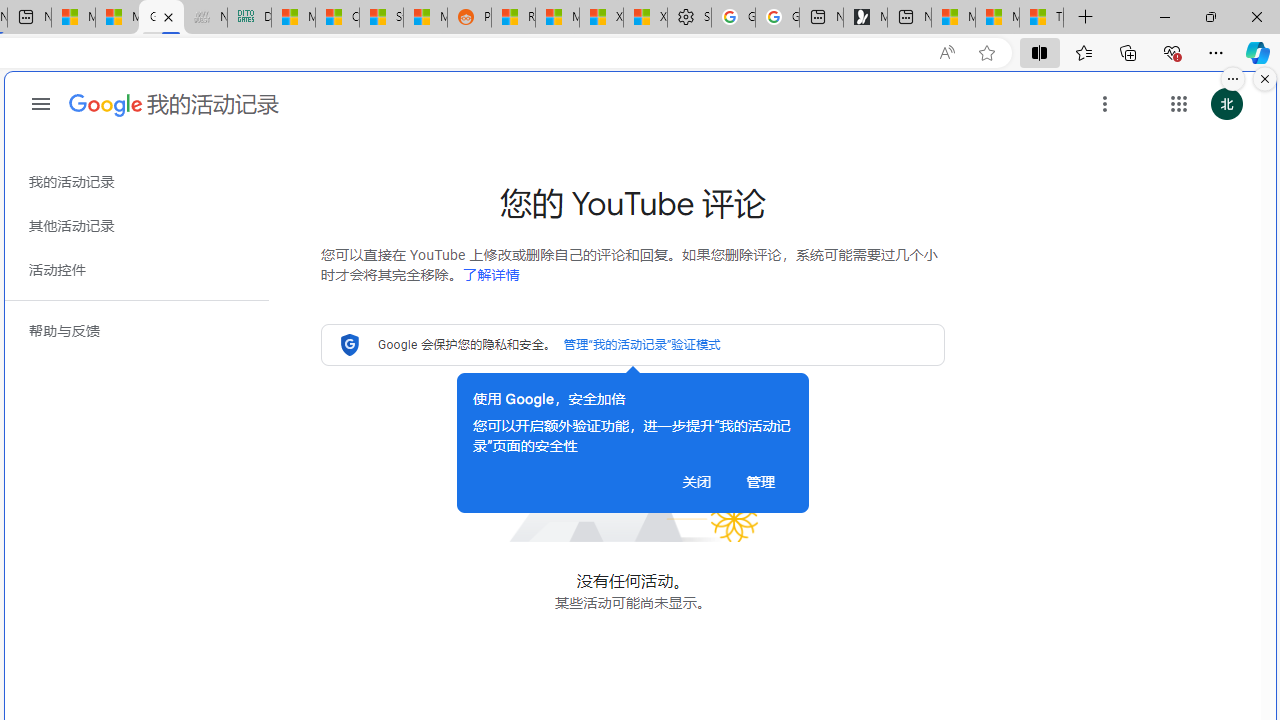 Image resolution: width=1280 pixels, height=720 pixels. Describe the element at coordinates (946, 53) in the screenshot. I see `Read aloud this page (Ctrl+Shift+U)` at that location.